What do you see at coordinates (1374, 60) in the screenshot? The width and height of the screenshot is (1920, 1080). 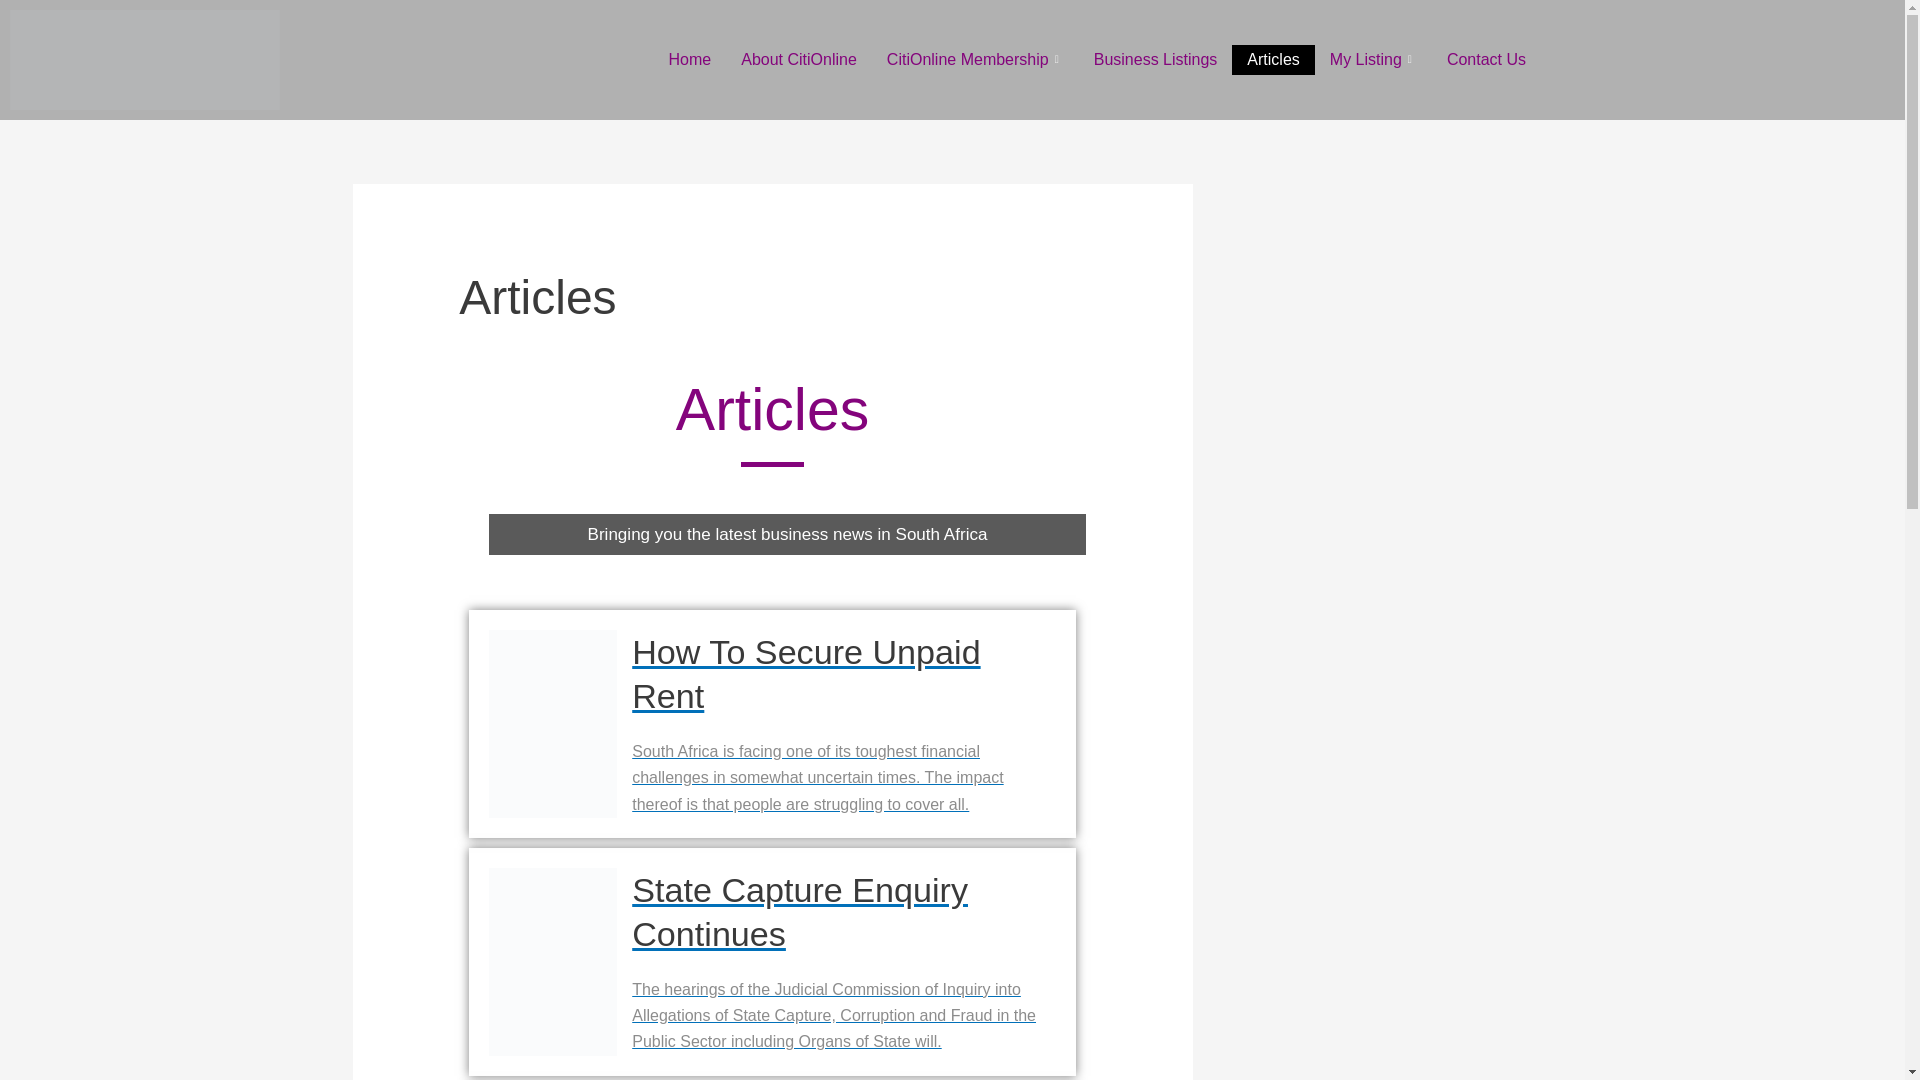 I see `My Listing` at bounding box center [1374, 60].